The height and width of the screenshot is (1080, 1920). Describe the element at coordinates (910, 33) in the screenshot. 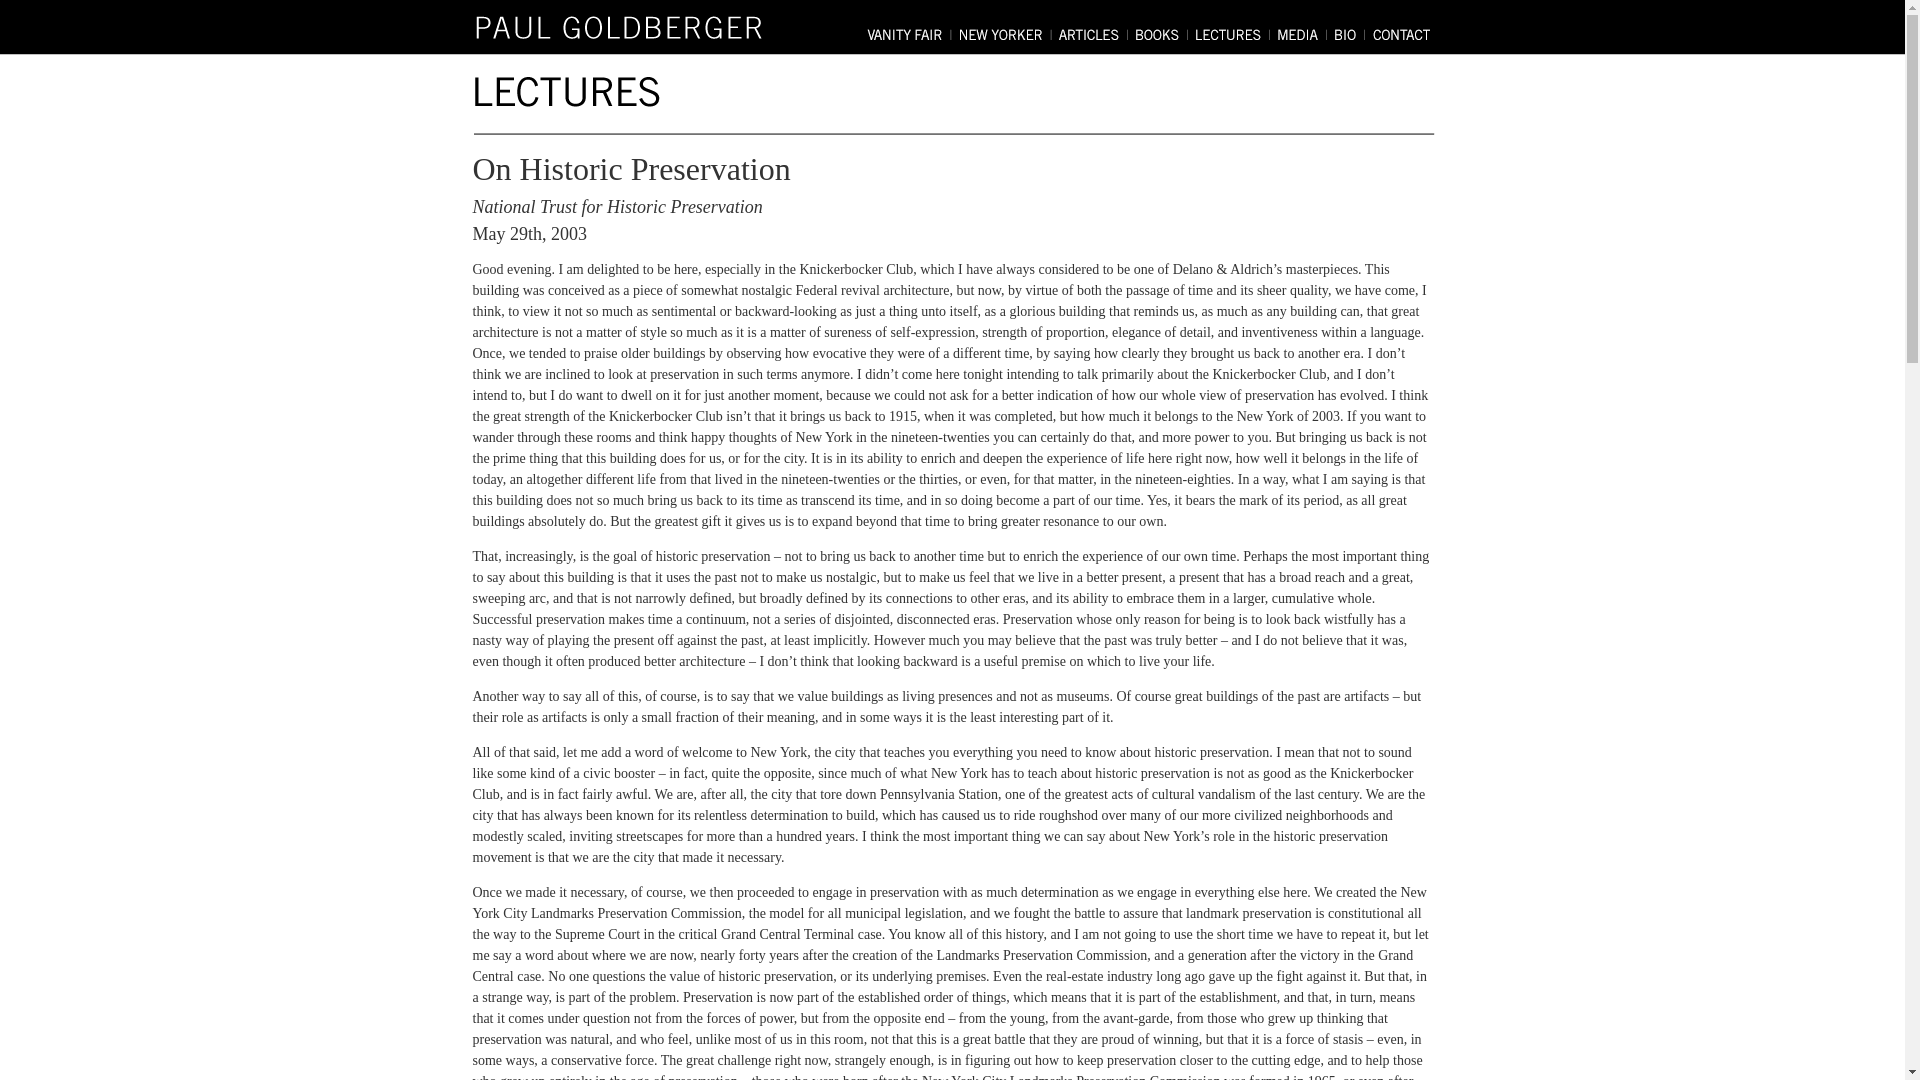

I see `From Vanity Fair` at that location.